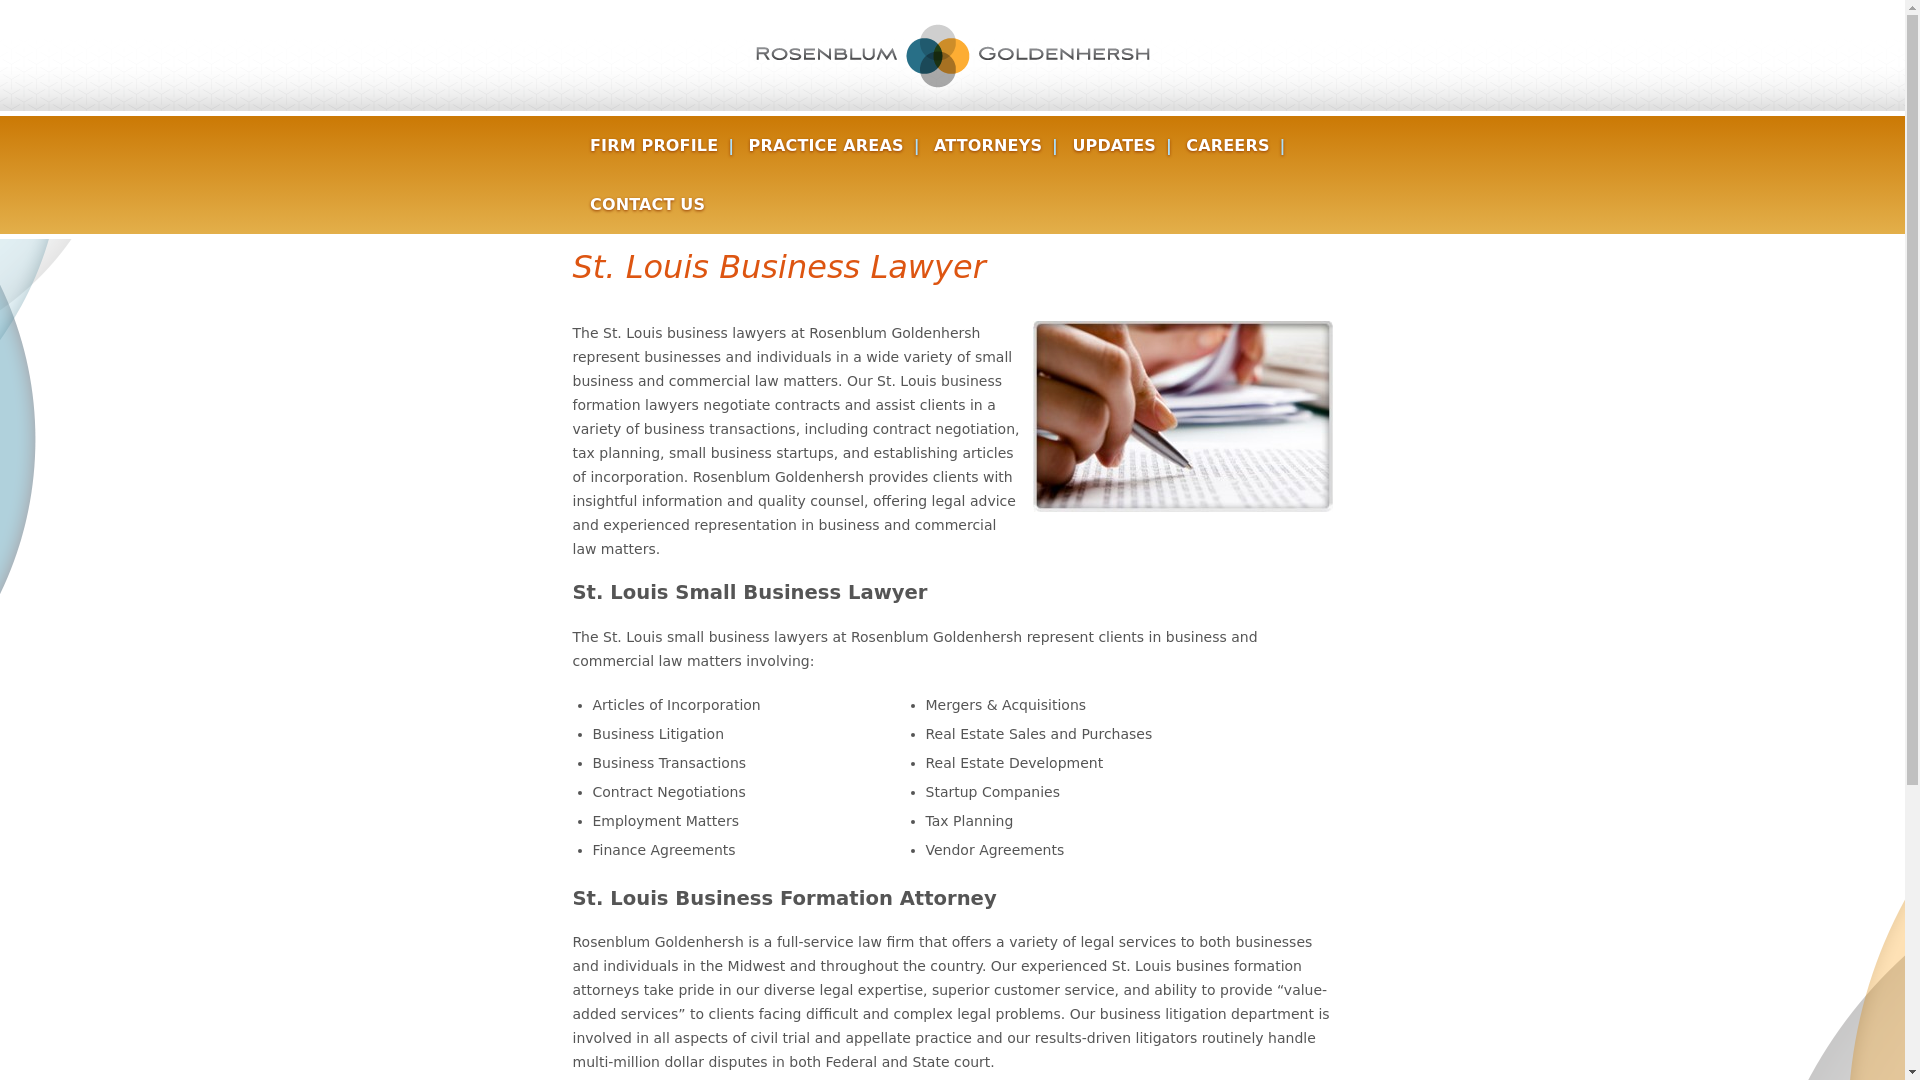 This screenshot has height=1080, width=1920. What do you see at coordinates (1113, 146) in the screenshot?
I see `UPDATES` at bounding box center [1113, 146].